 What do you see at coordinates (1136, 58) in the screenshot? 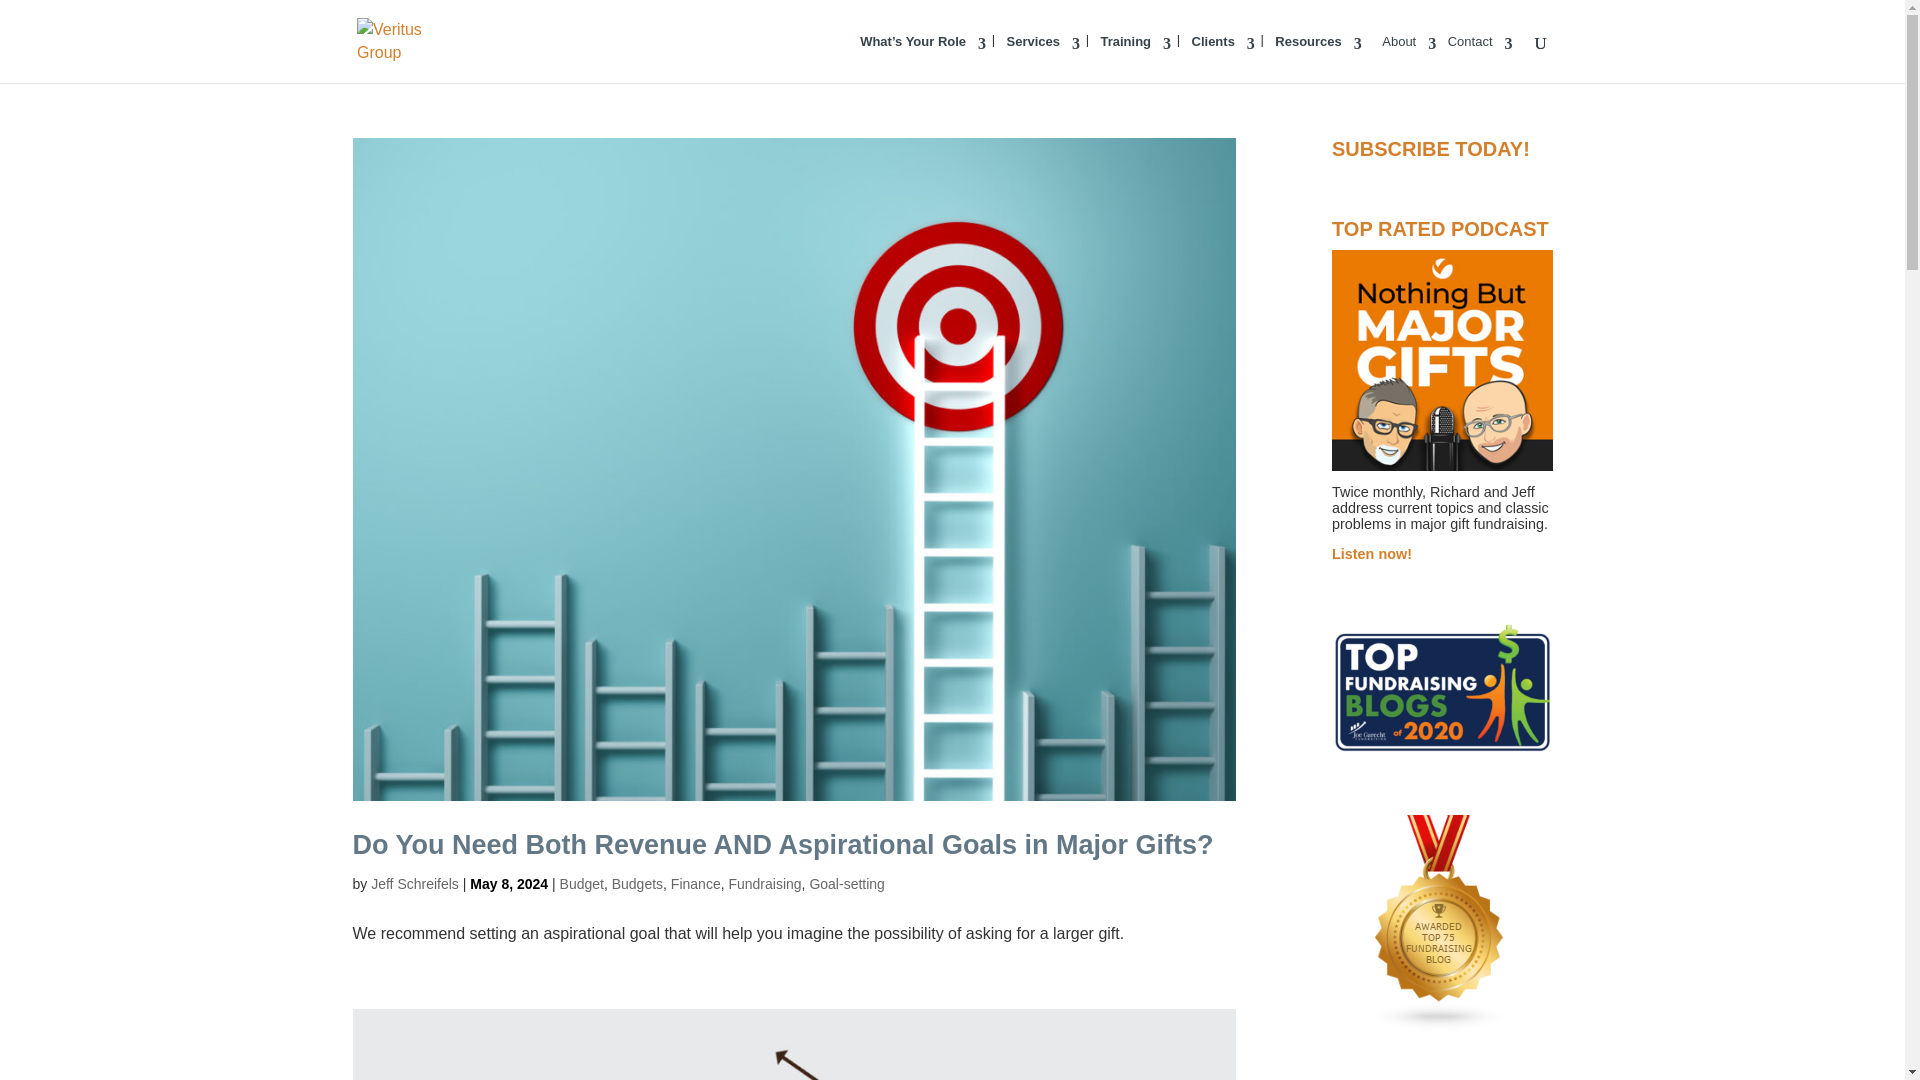
I see `Training` at bounding box center [1136, 58].